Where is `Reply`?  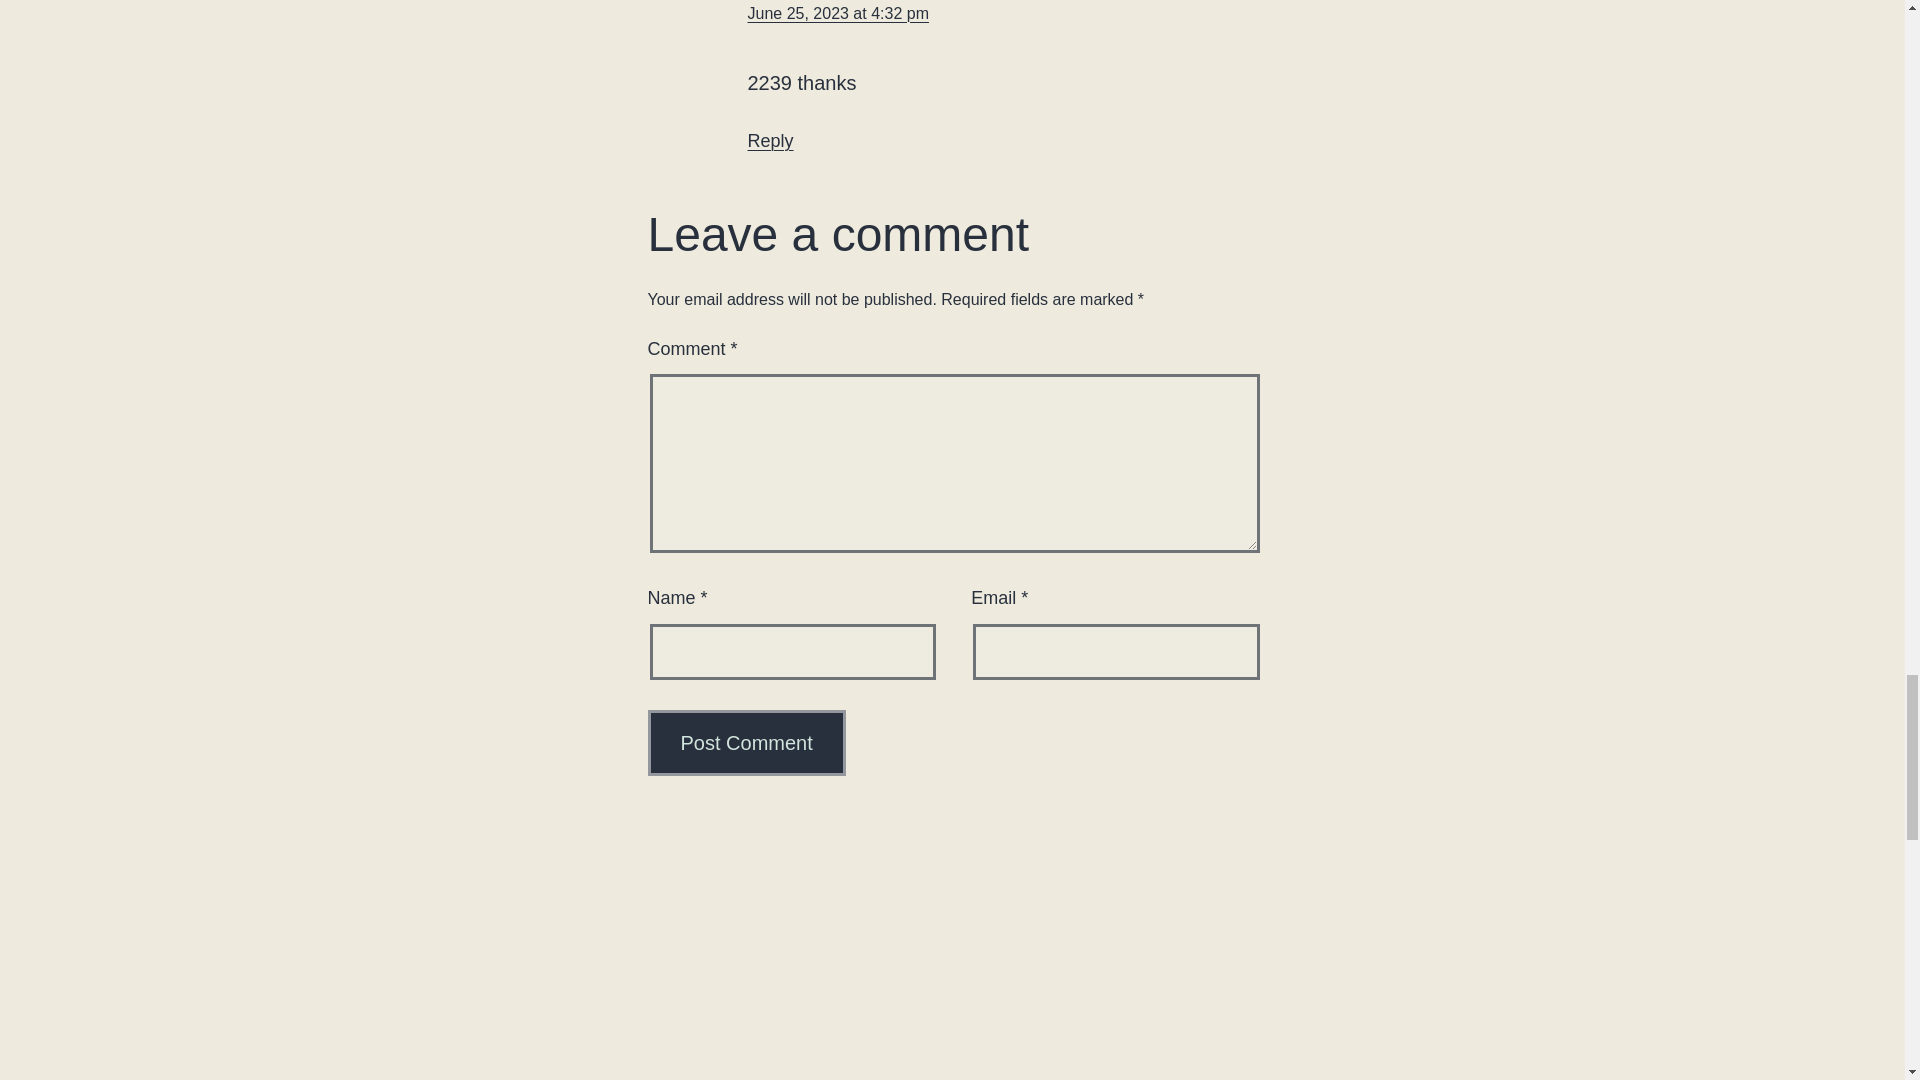
Reply is located at coordinates (771, 140).